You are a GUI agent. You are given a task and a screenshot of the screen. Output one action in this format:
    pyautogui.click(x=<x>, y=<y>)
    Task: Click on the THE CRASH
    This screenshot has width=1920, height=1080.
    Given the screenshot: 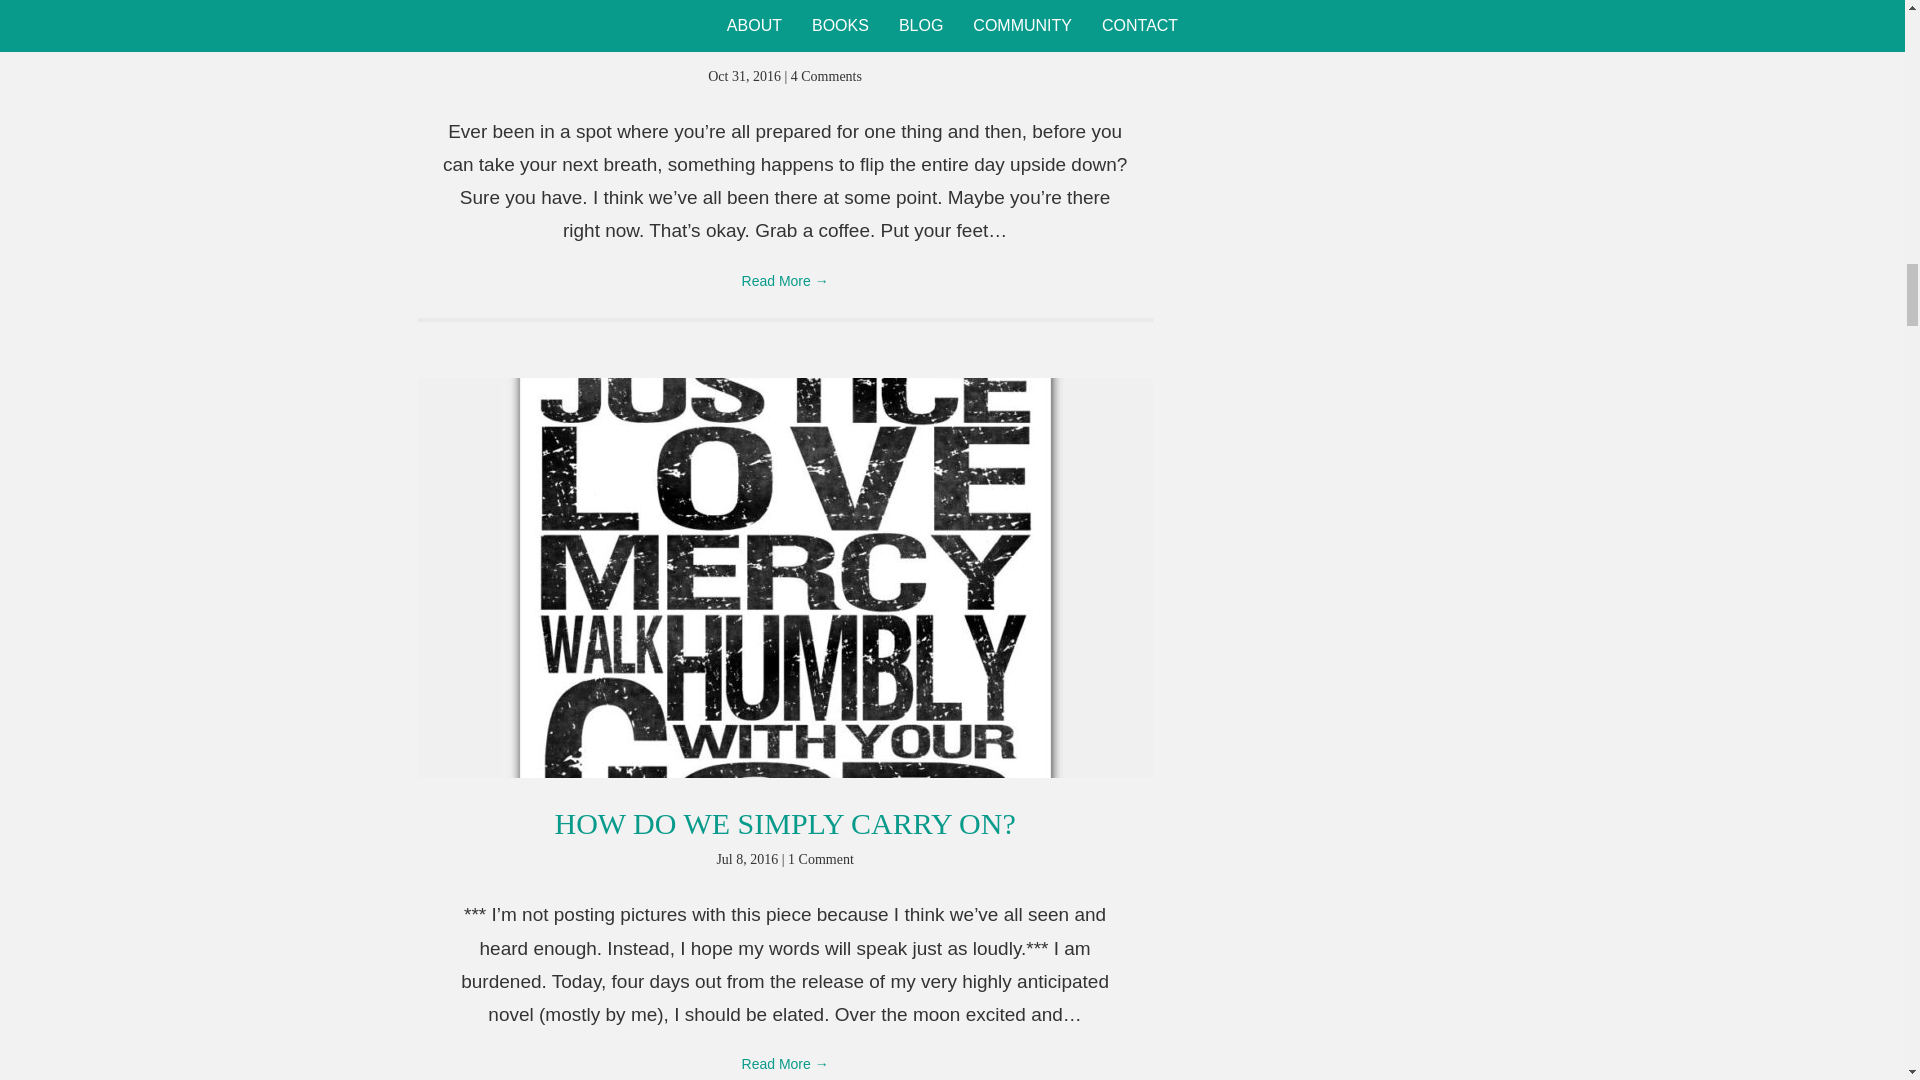 What is the action you would take?
    pyautogui.click(x=784, y=40)
    